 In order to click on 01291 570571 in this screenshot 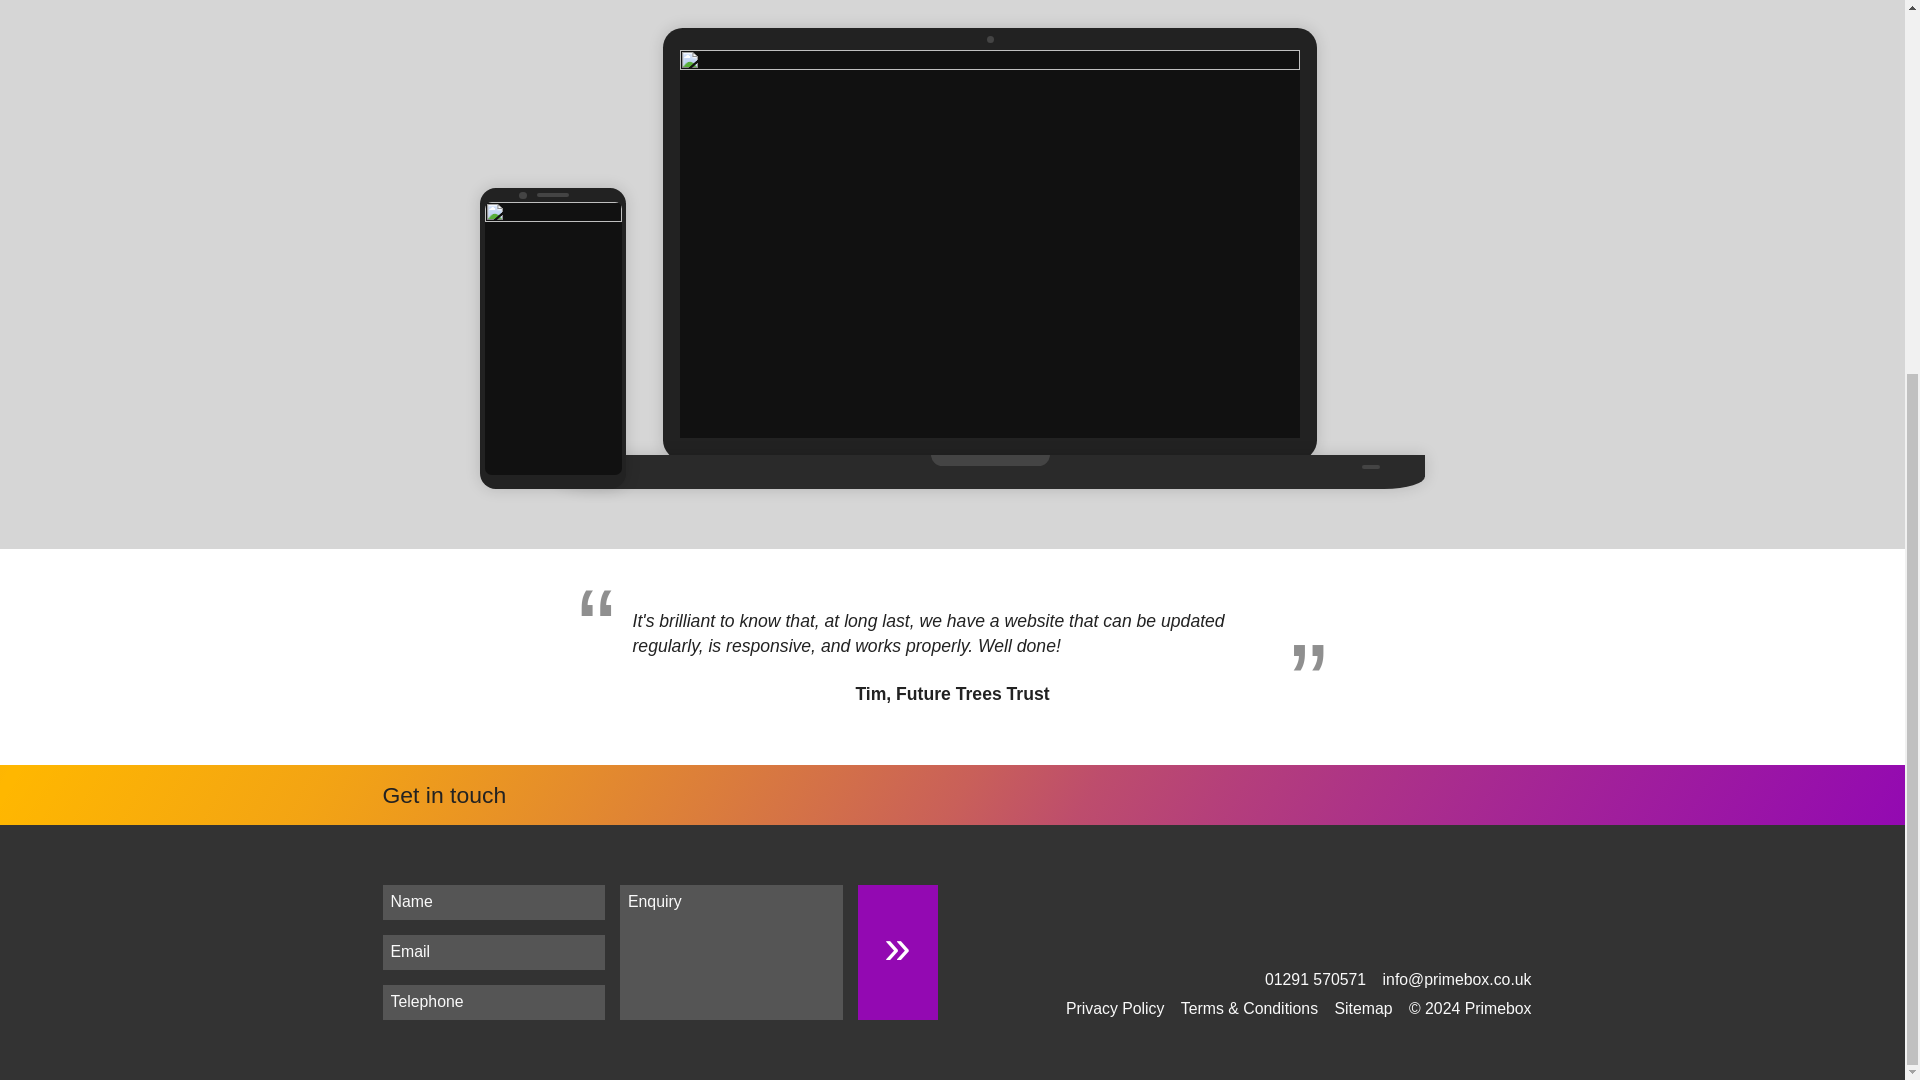, I will do `click(1315, 979)`.